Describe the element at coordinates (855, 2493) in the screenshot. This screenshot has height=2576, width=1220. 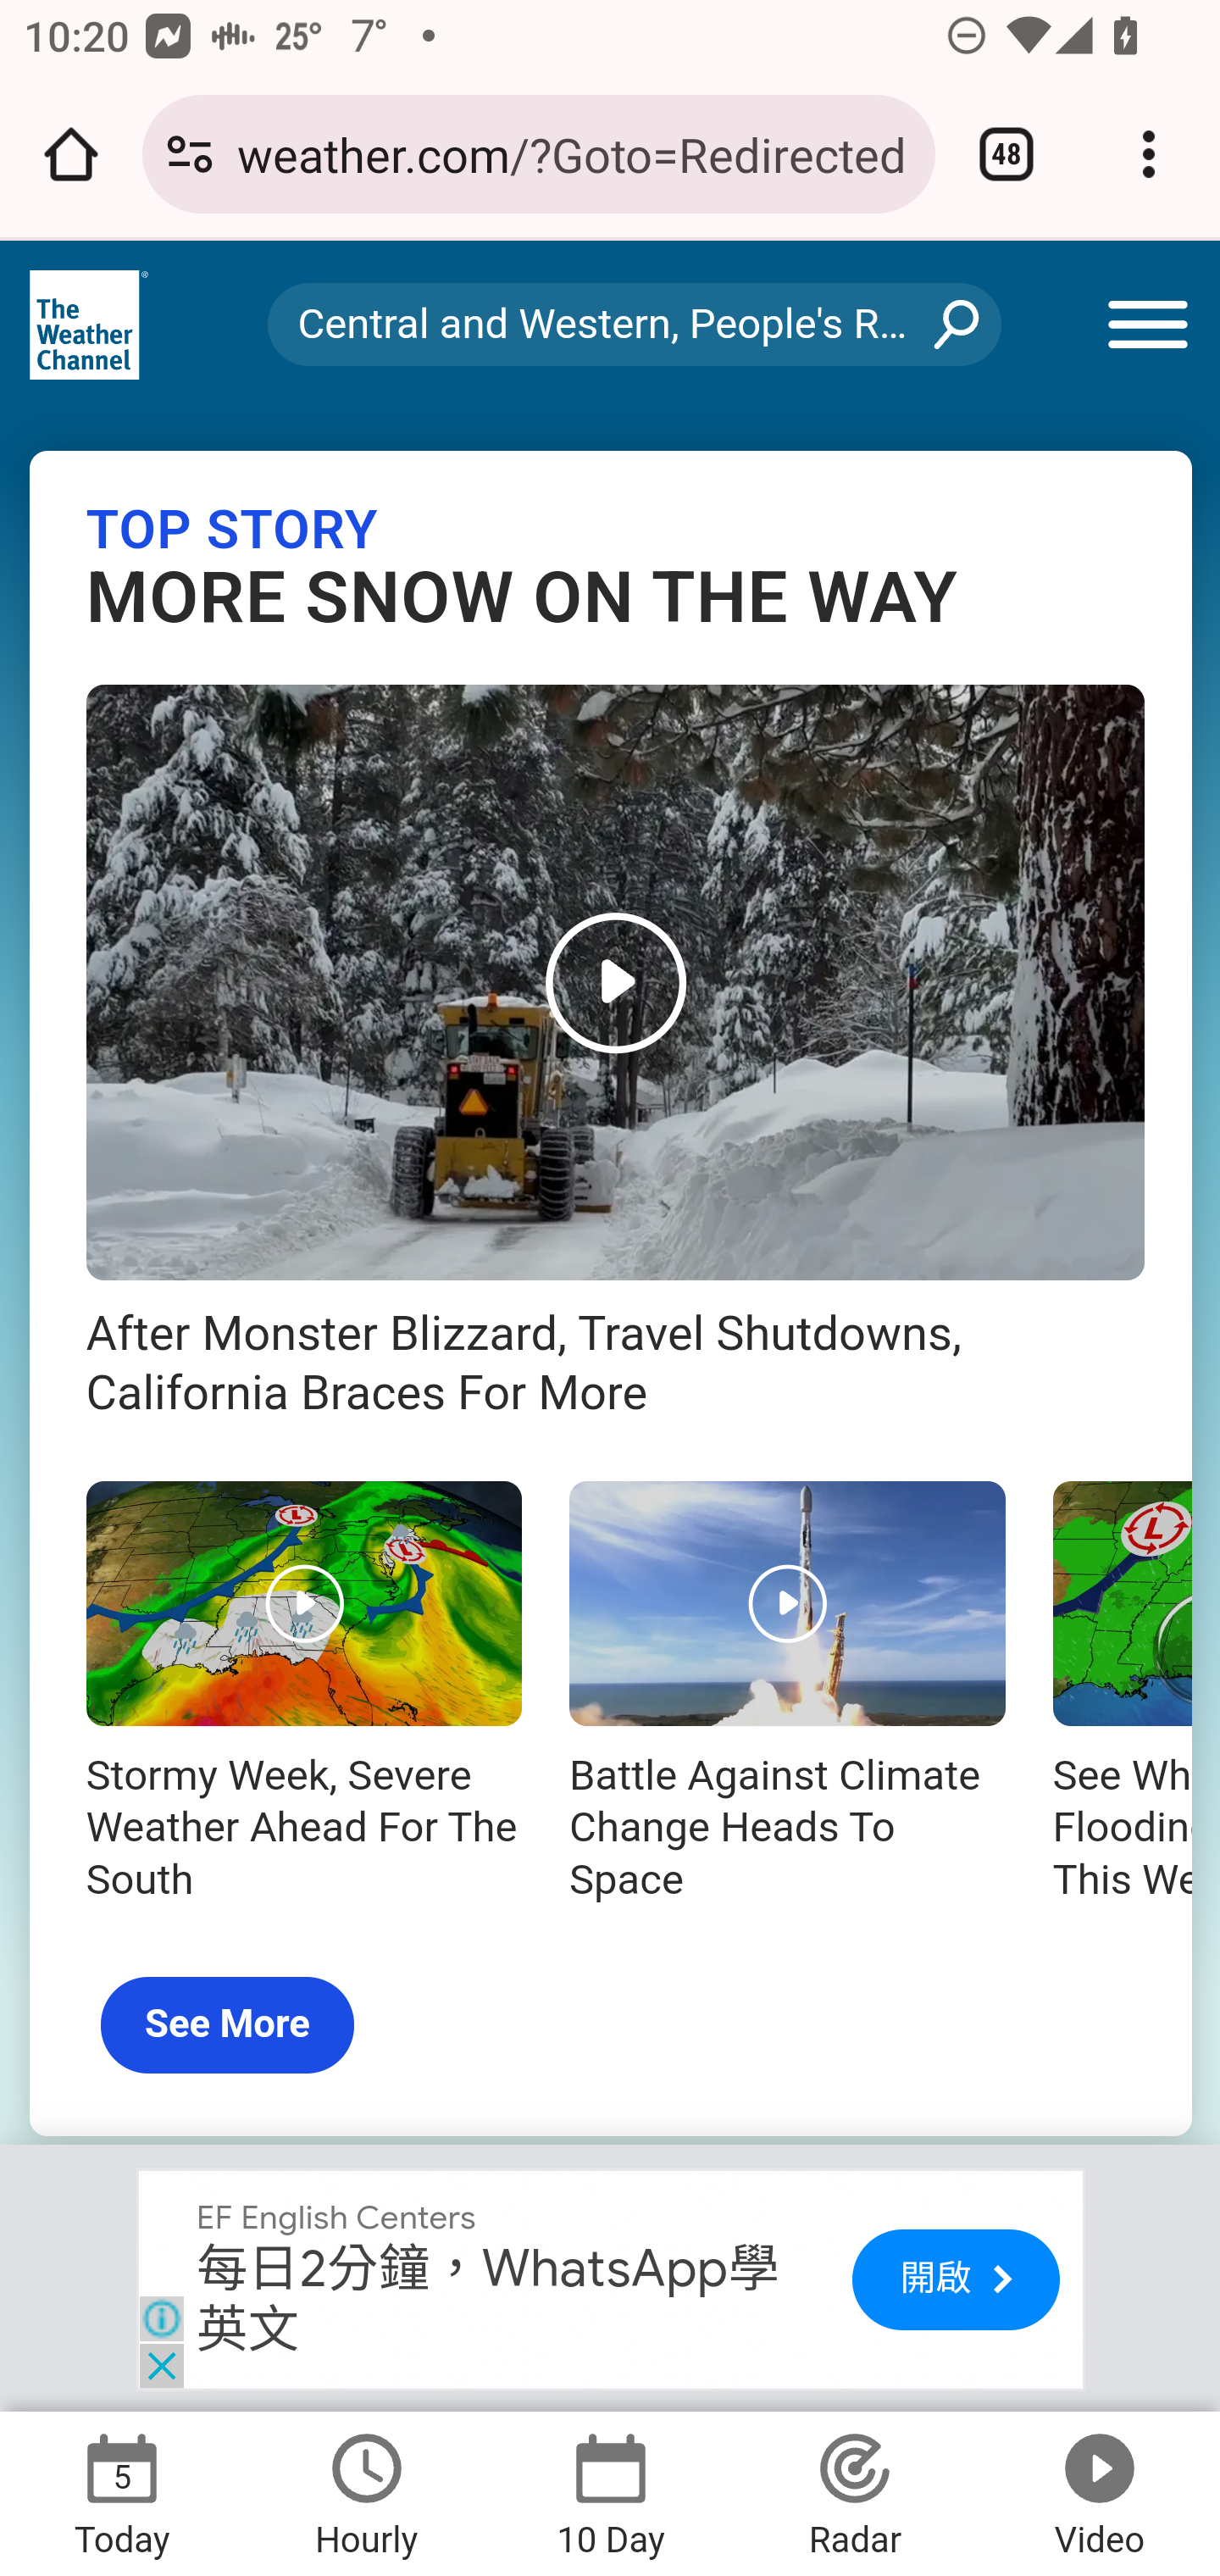
I see `Radar Radar Radar Radar` at that location.